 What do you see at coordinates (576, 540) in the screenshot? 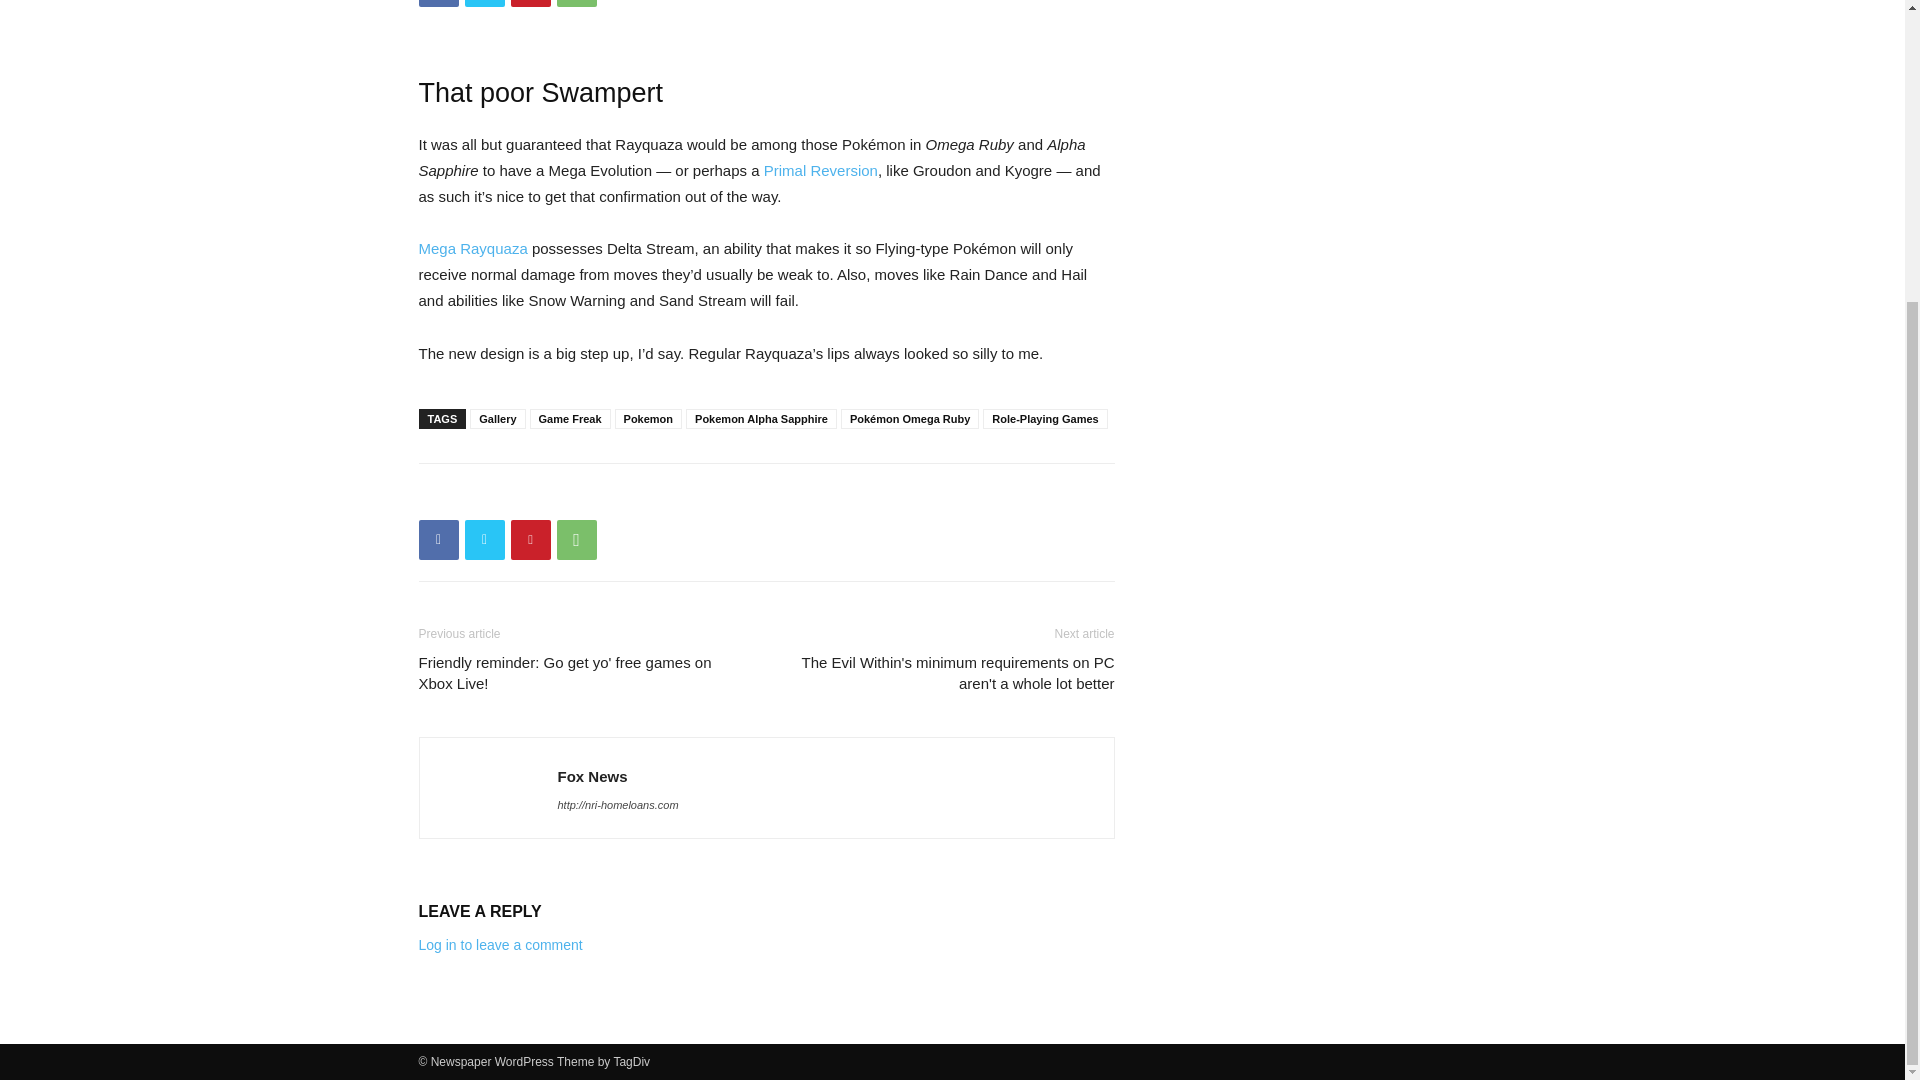
I see `WhatsApp` at bounding box center [576, 540].